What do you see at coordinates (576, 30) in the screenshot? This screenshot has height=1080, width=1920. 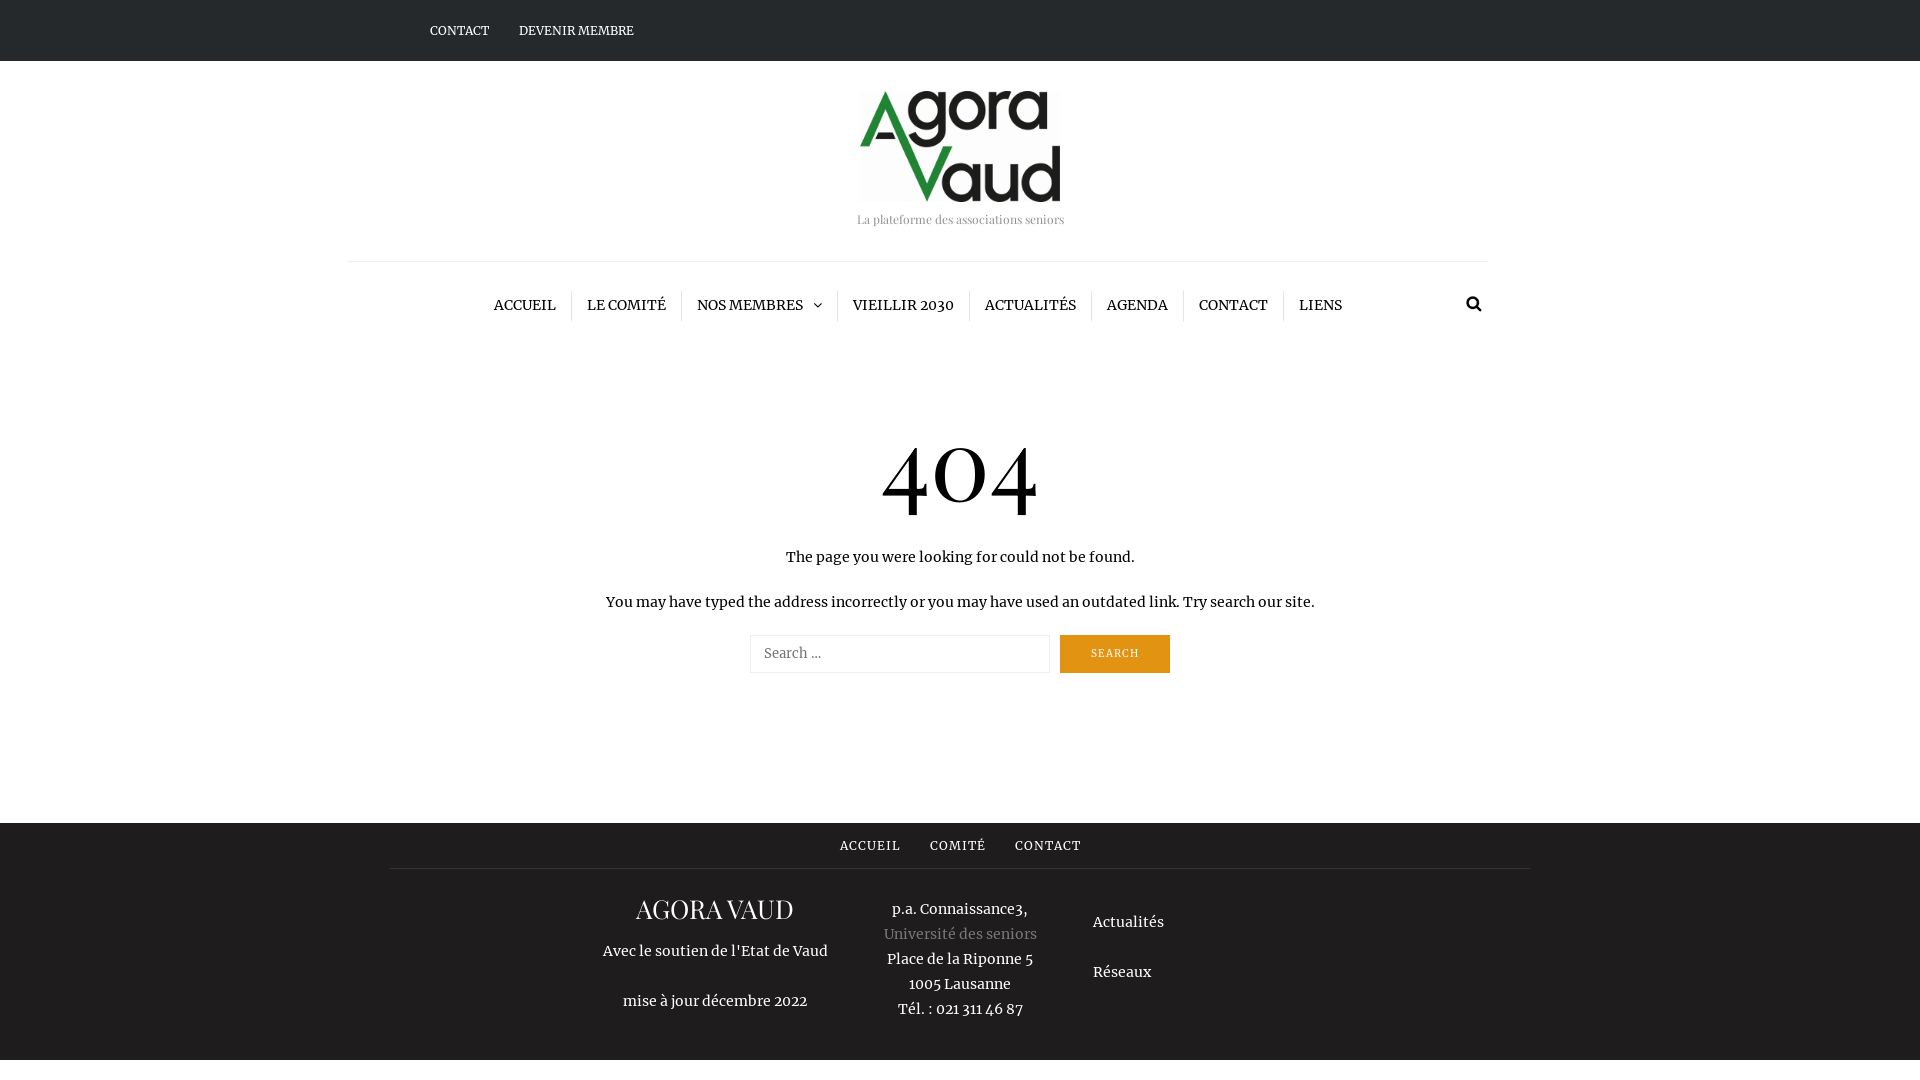 I see `DEVENIR MEMBRE` at bounding box center [576, 30].